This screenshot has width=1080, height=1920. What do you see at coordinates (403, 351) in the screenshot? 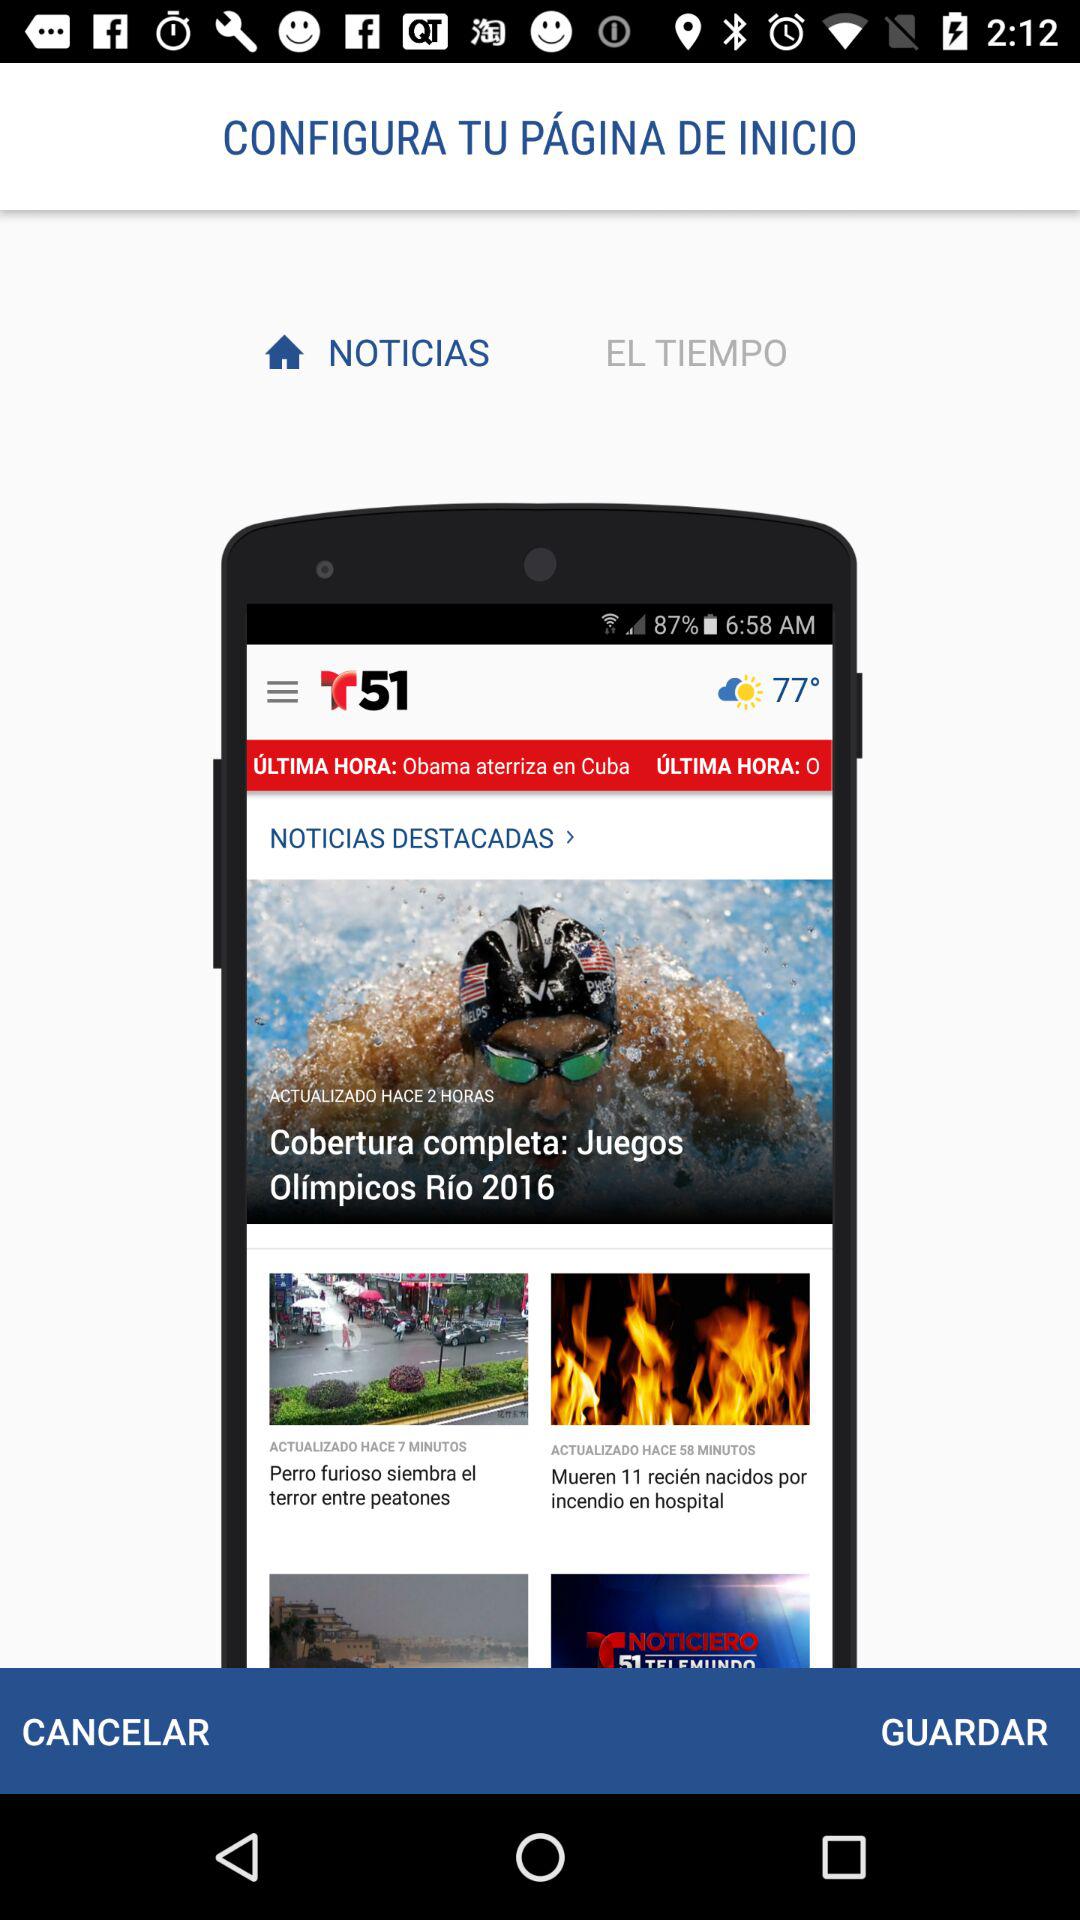
I see `click item next to the el tiempo icon` at bounding box center [403, 351].